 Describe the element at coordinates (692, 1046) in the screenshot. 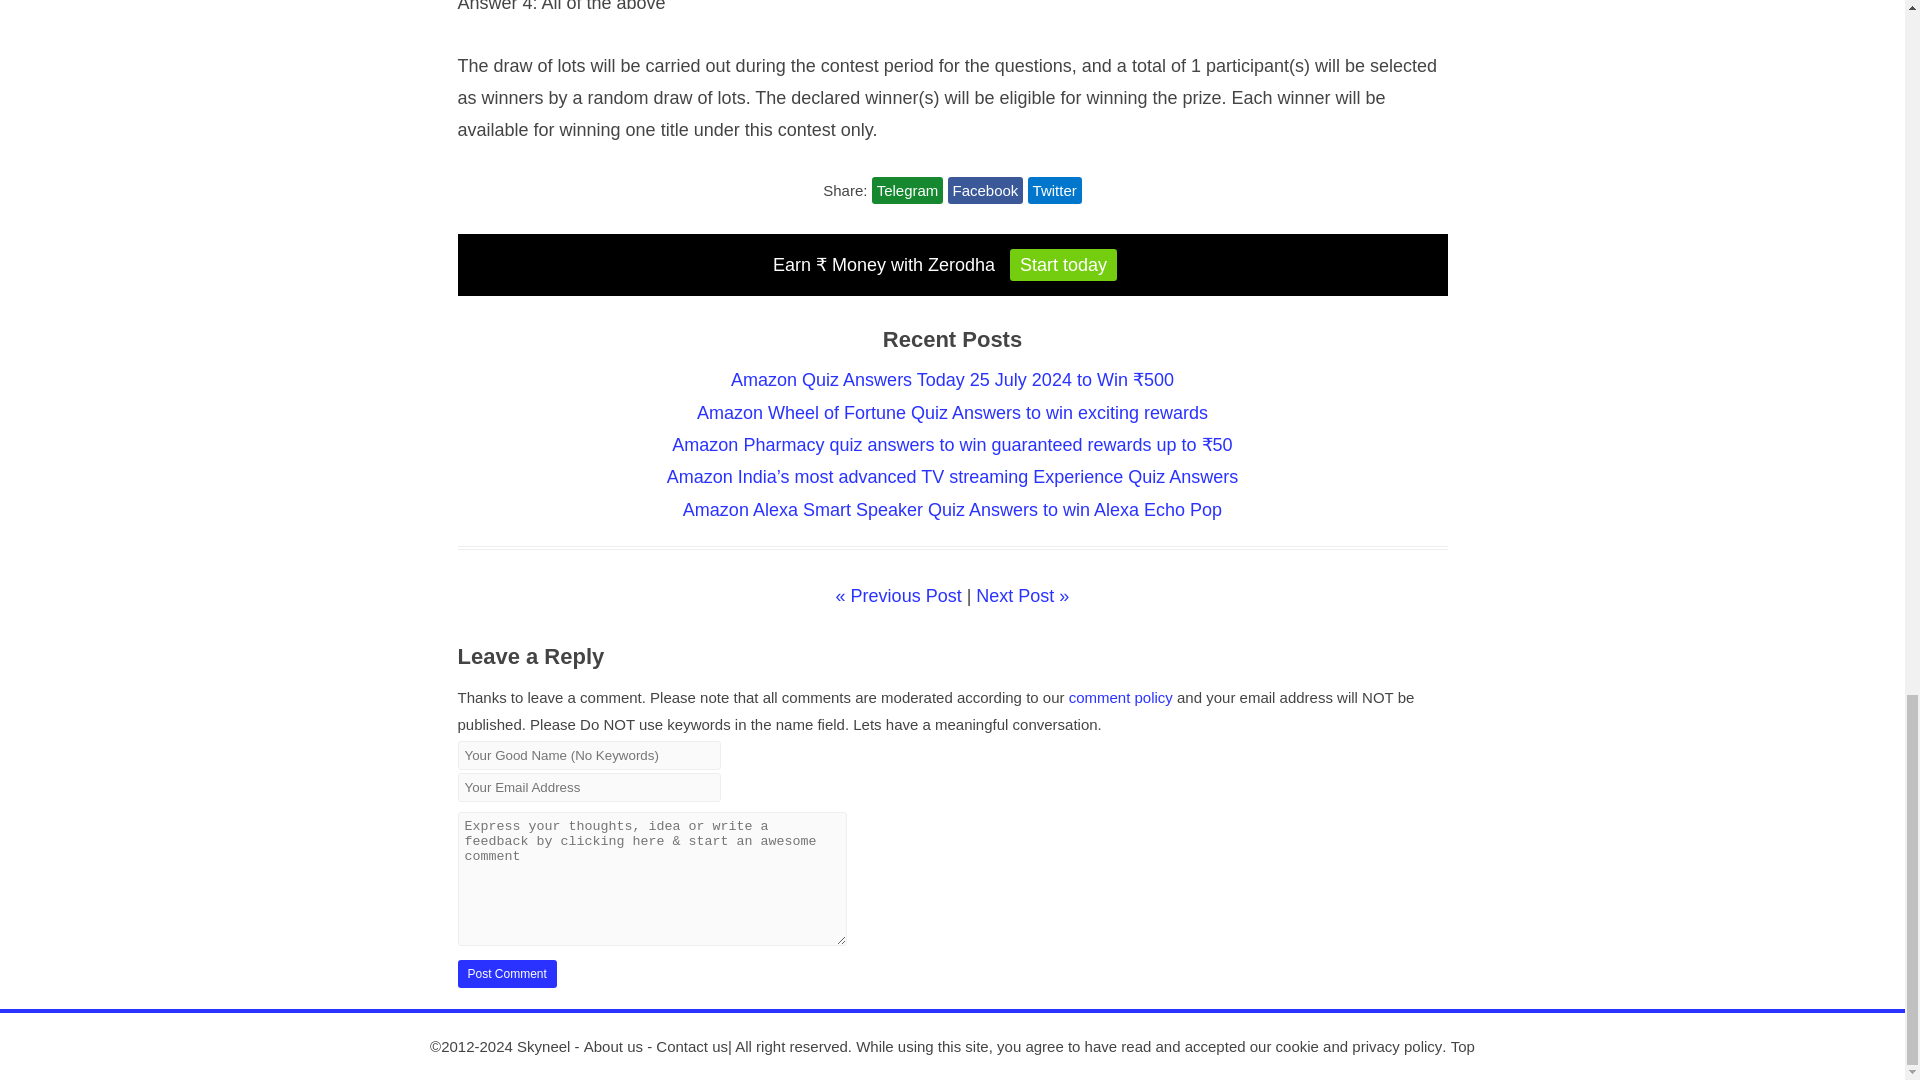

I see `Contact us` at that location.